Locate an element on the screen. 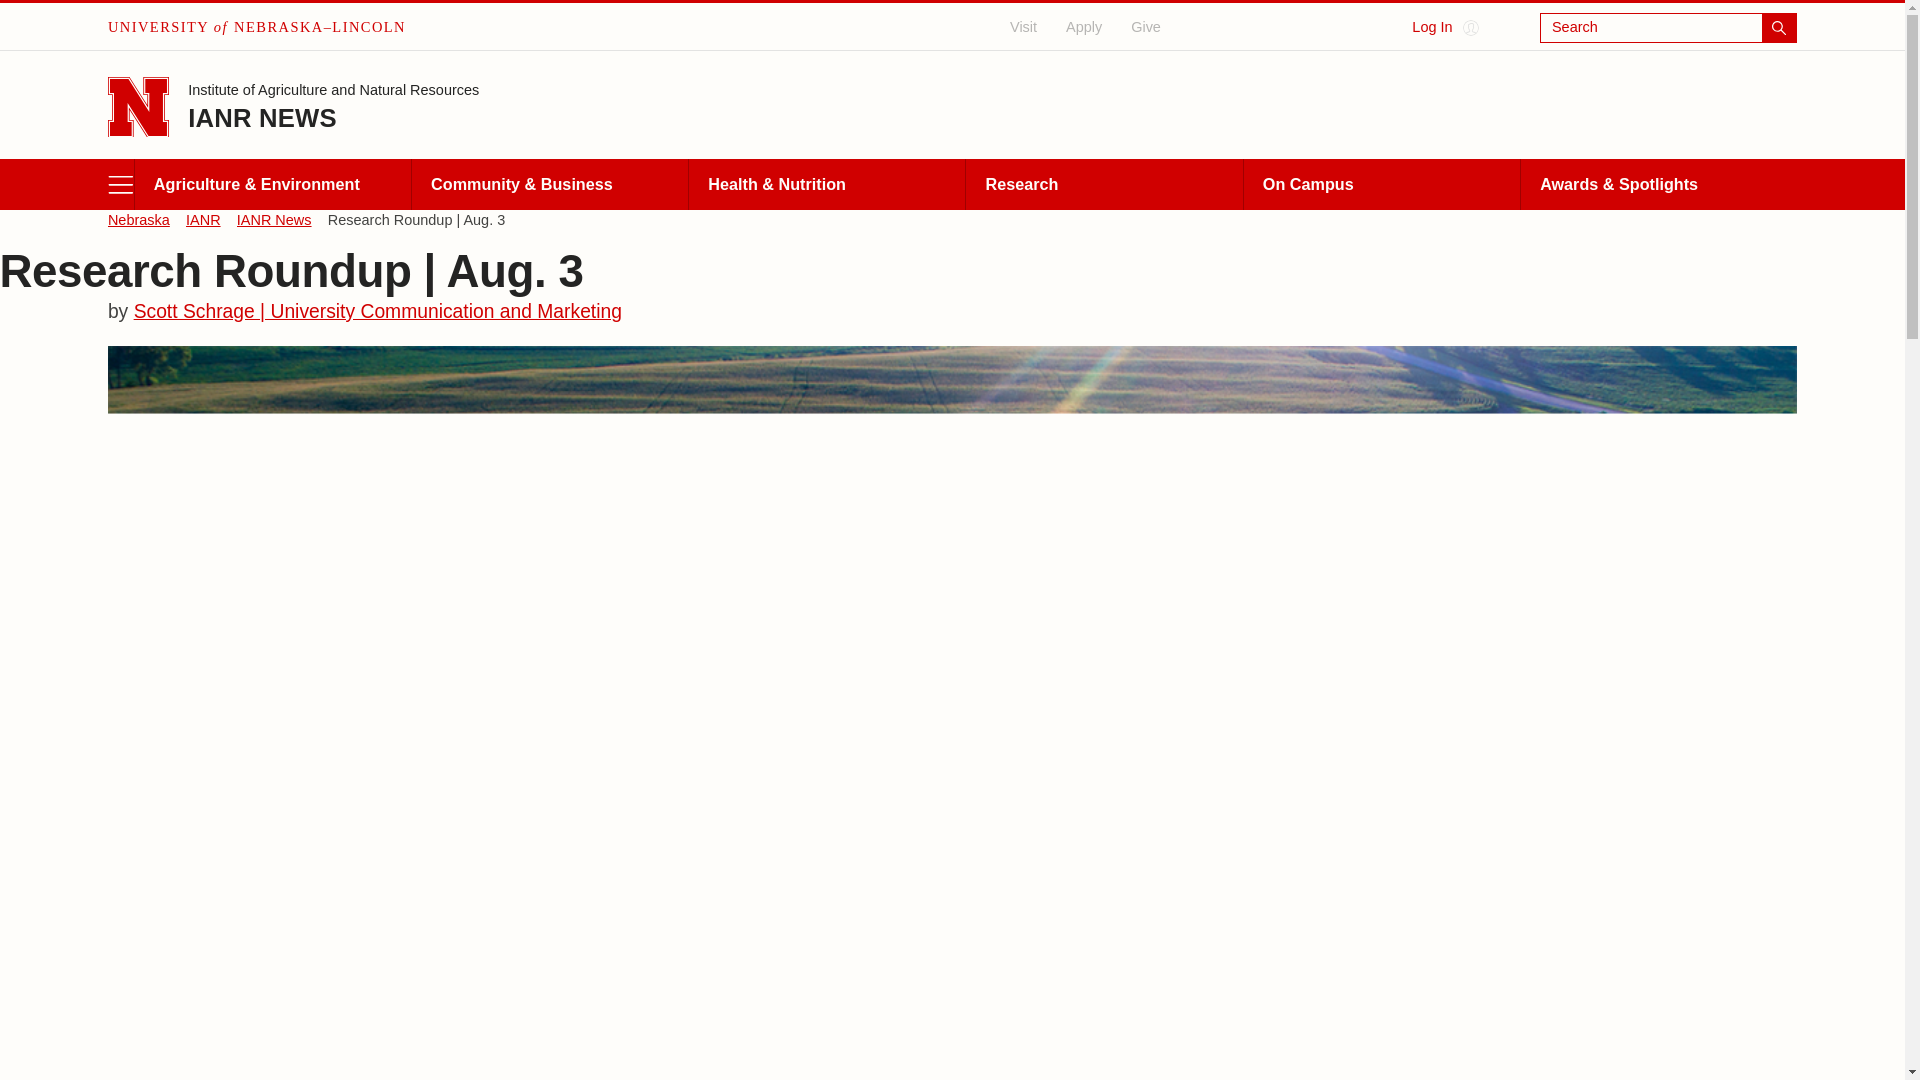  Visit is located at coordinates (1024, 27).